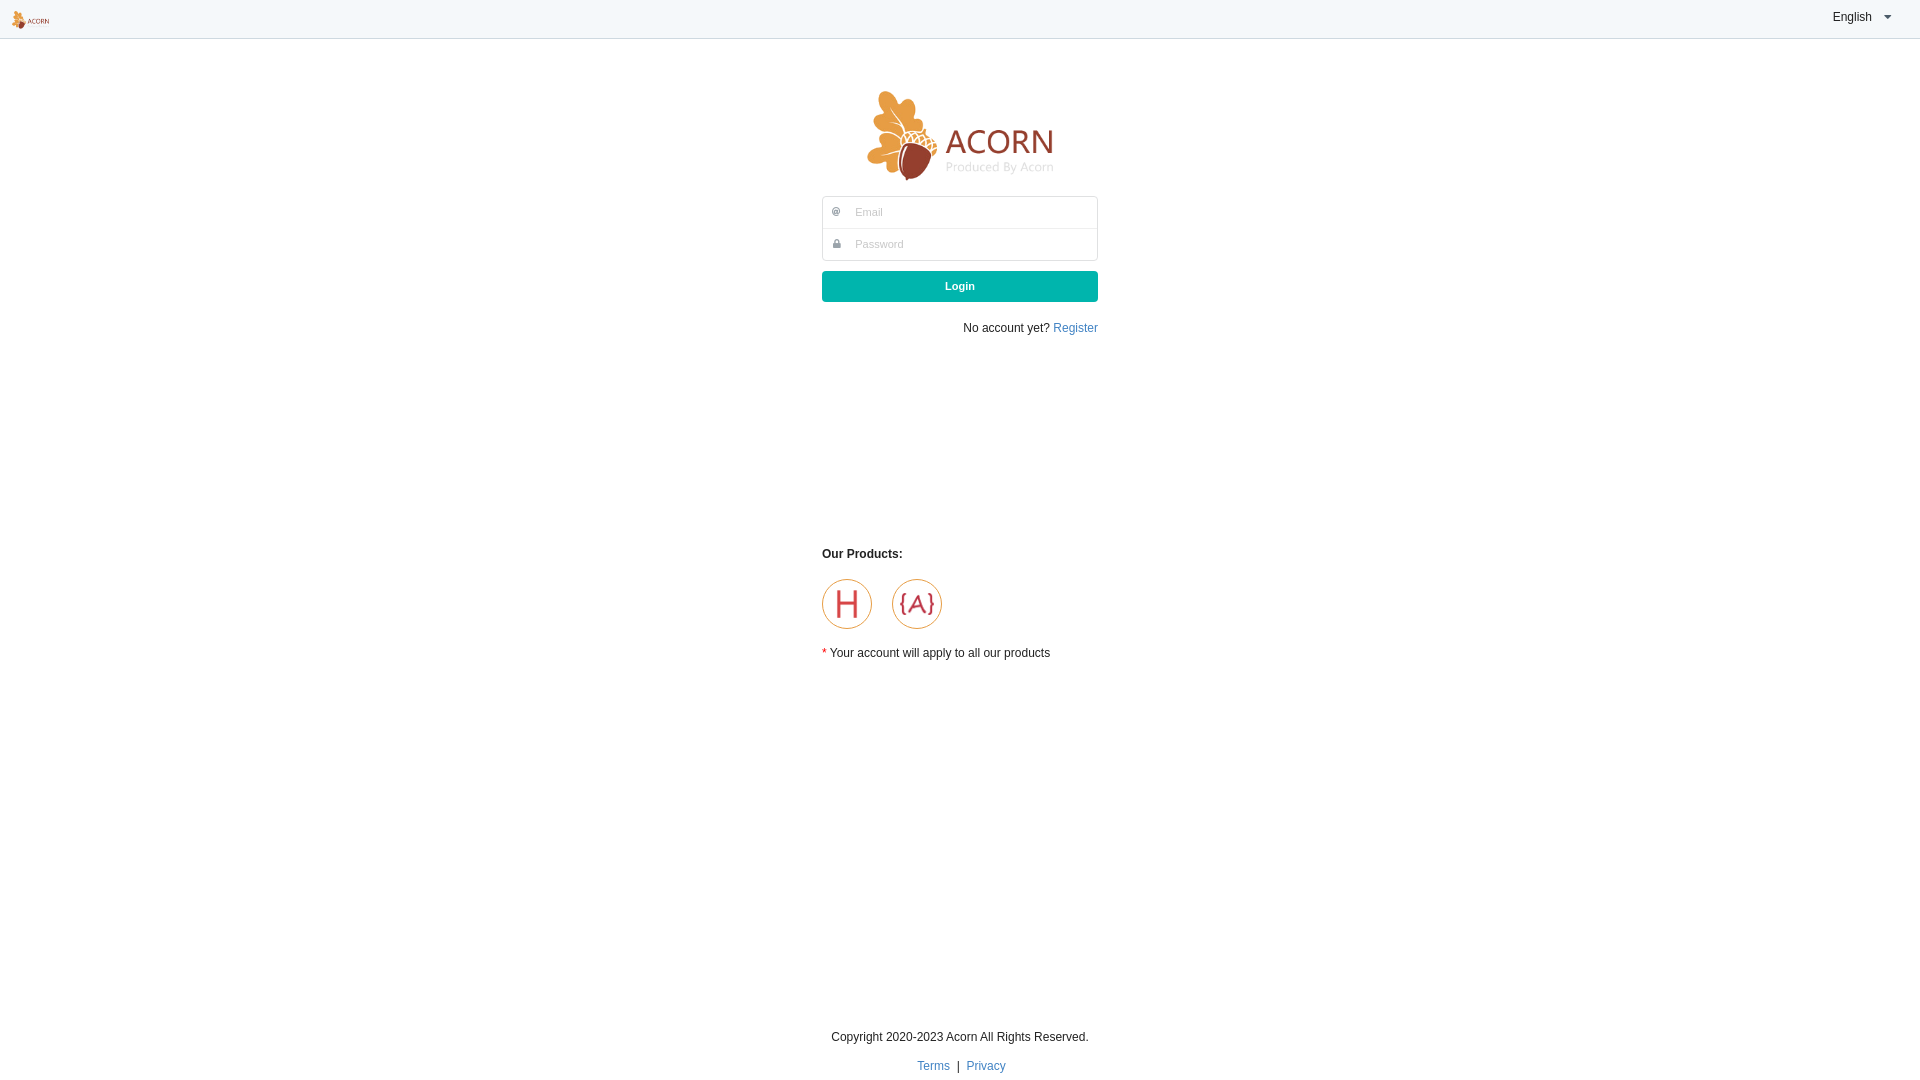 This screenshot has width=1920, height=1080. I want to click on Register, so click(1076, 328).